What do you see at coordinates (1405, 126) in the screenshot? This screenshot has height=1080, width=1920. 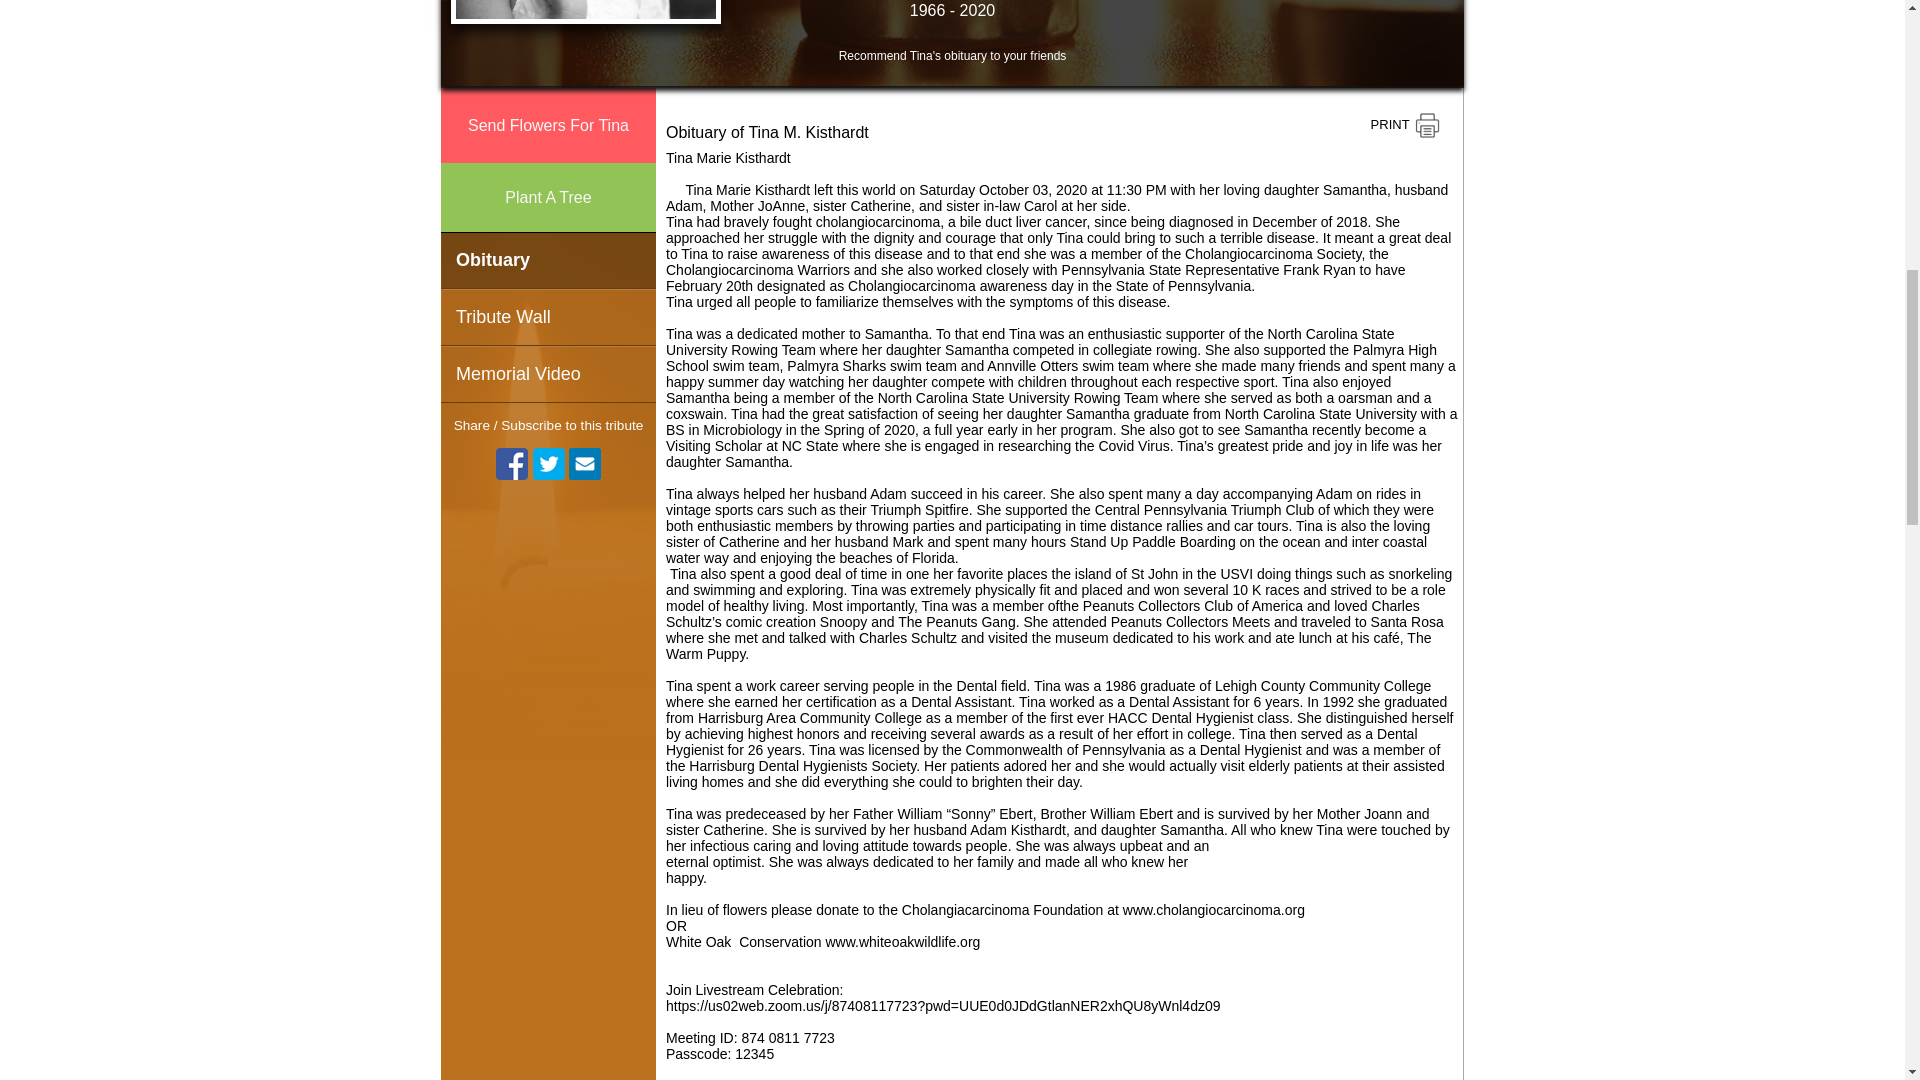 I see `Print` at bounding box center [1405, 126].